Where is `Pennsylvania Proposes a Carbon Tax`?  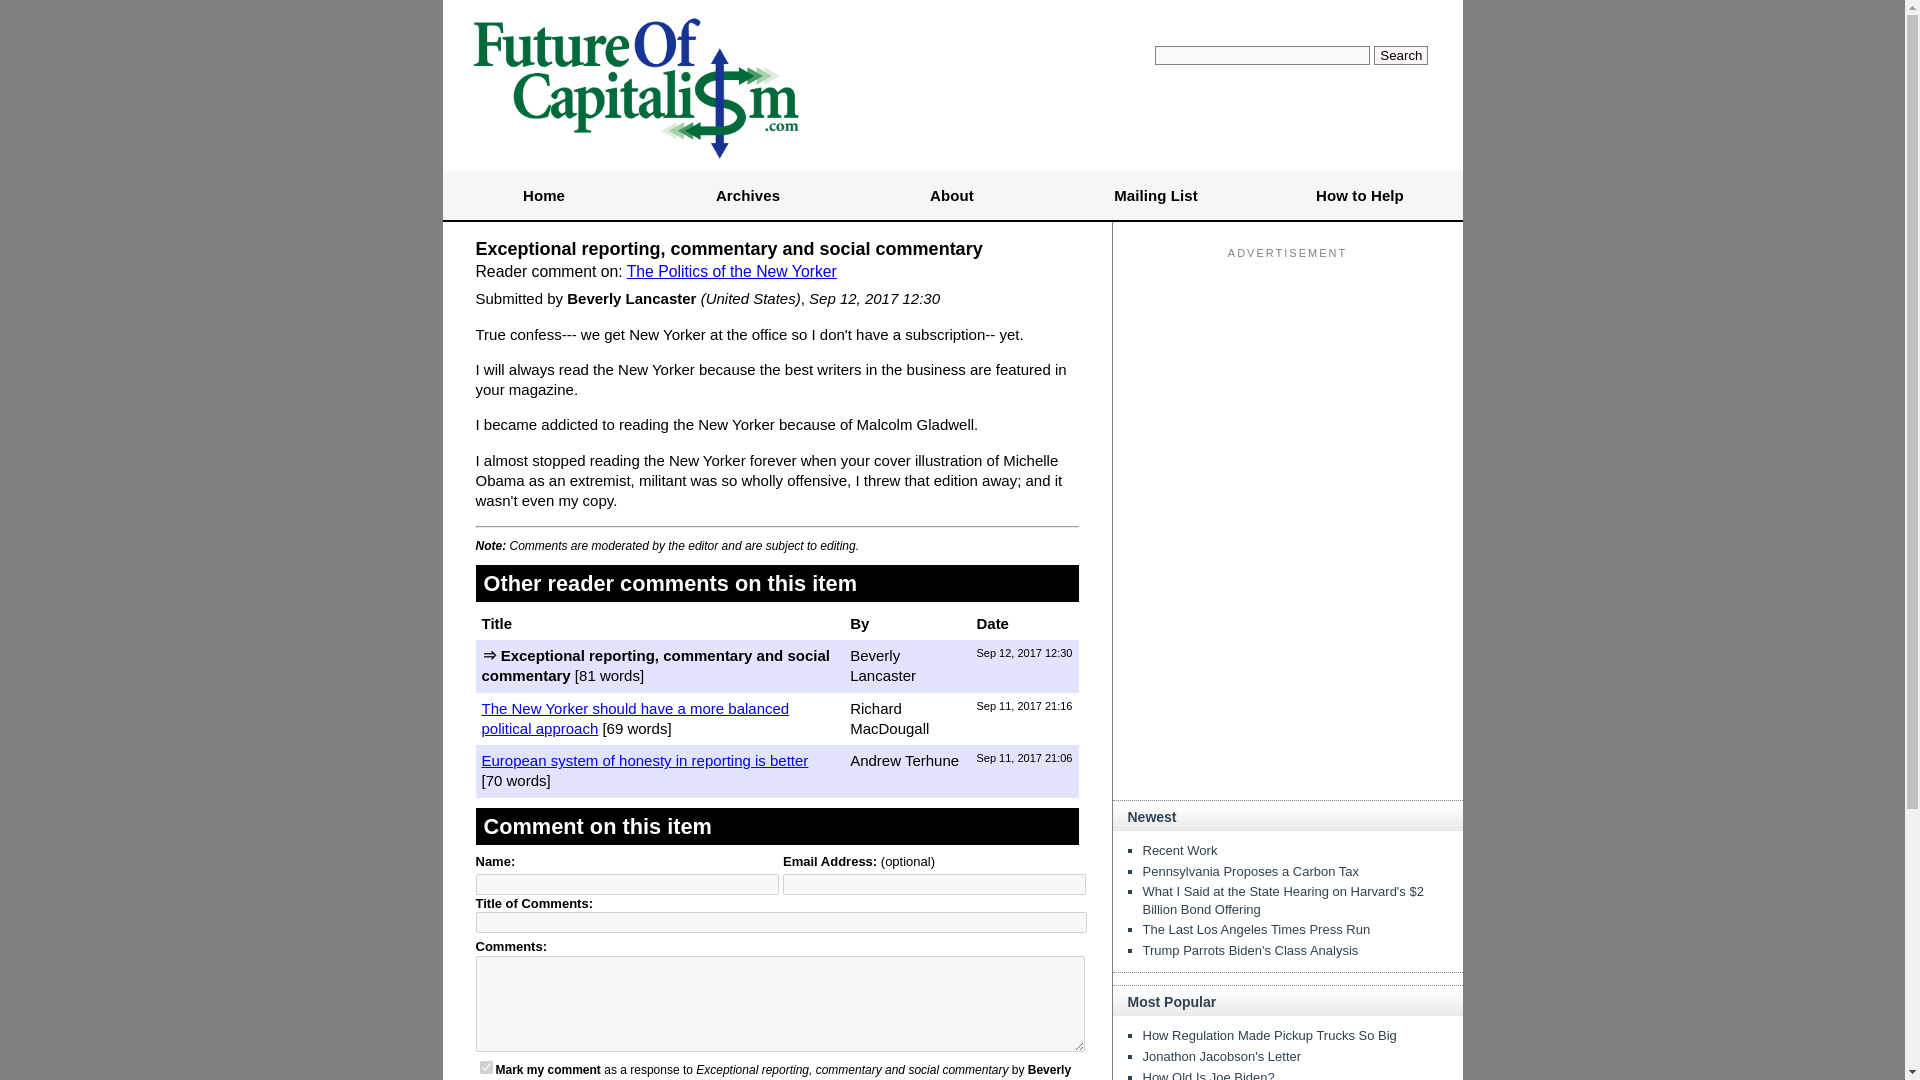 Pennsylvania Proposes a Carbon Tax is located at coordinates (1250, 872).